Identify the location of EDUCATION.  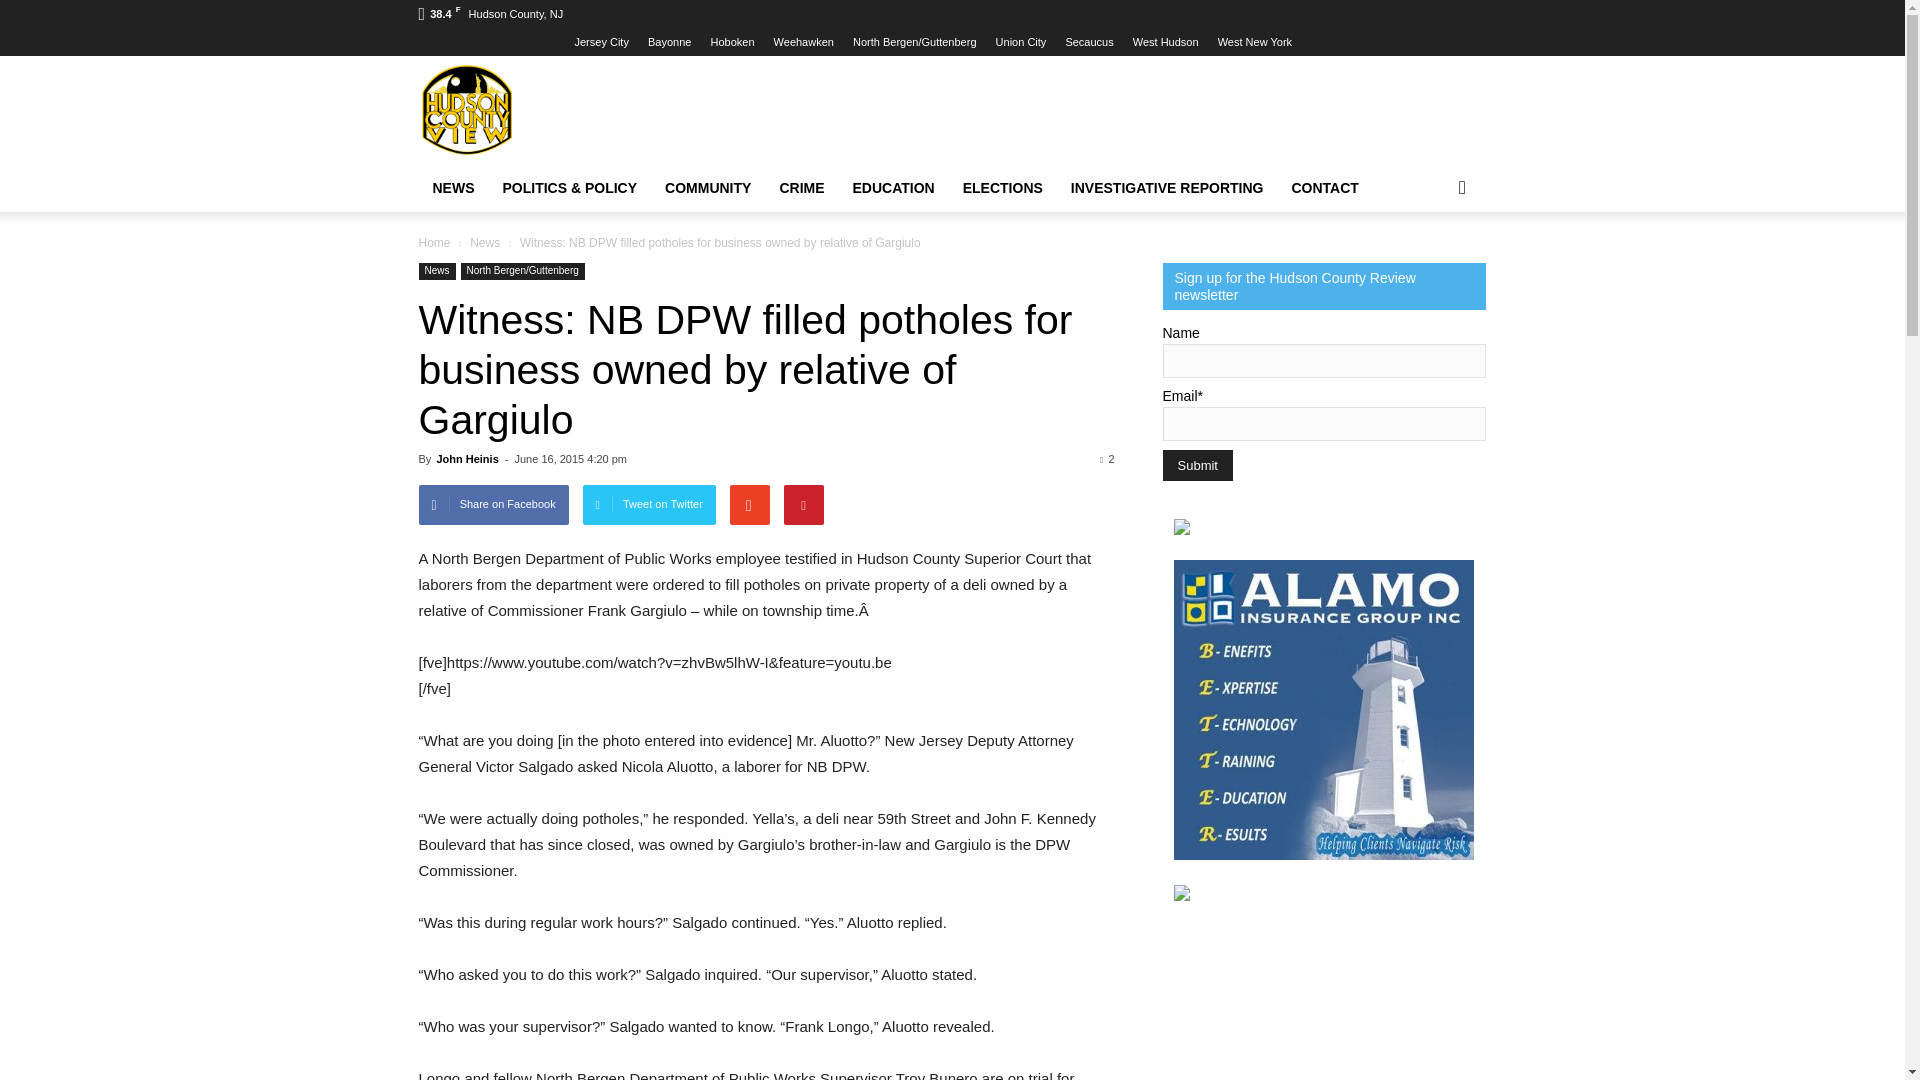
(894, 188).